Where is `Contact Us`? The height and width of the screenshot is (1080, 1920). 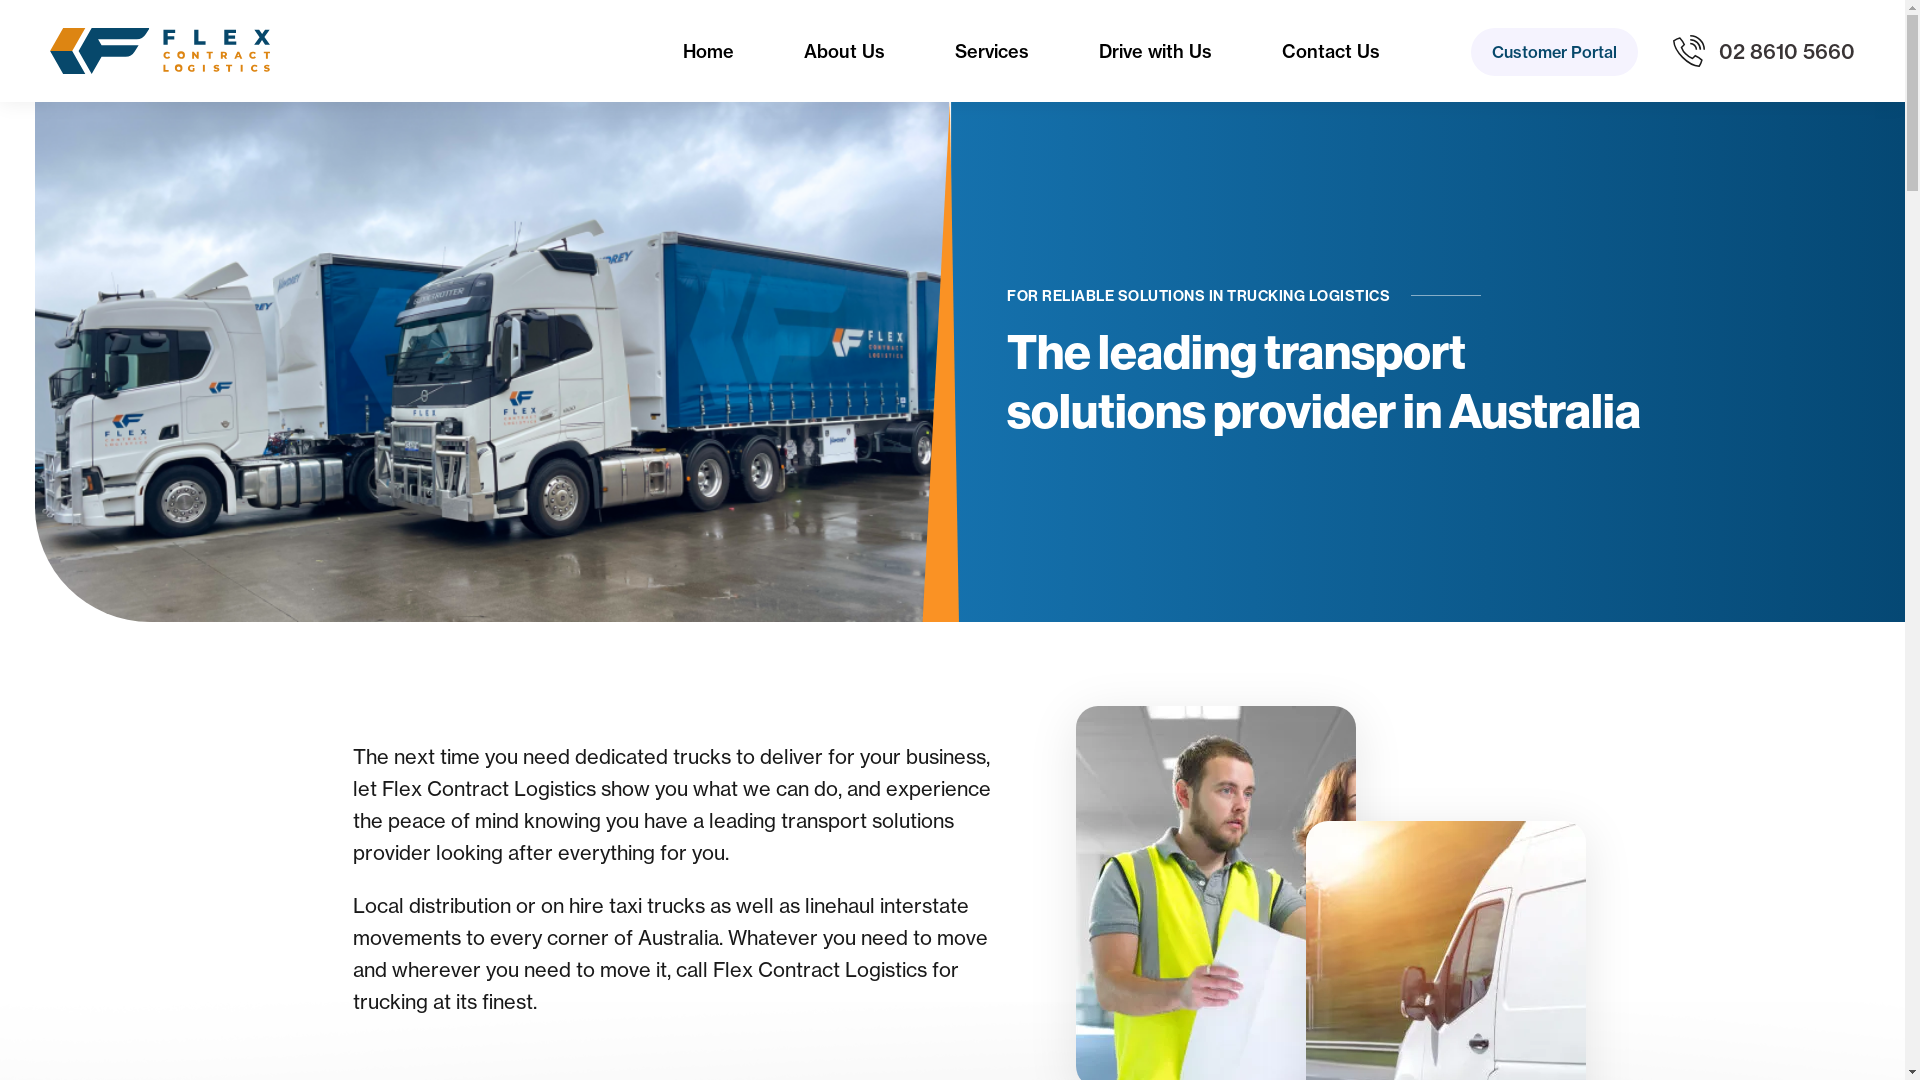 Contact Us is located at coordinates (1331, 52).